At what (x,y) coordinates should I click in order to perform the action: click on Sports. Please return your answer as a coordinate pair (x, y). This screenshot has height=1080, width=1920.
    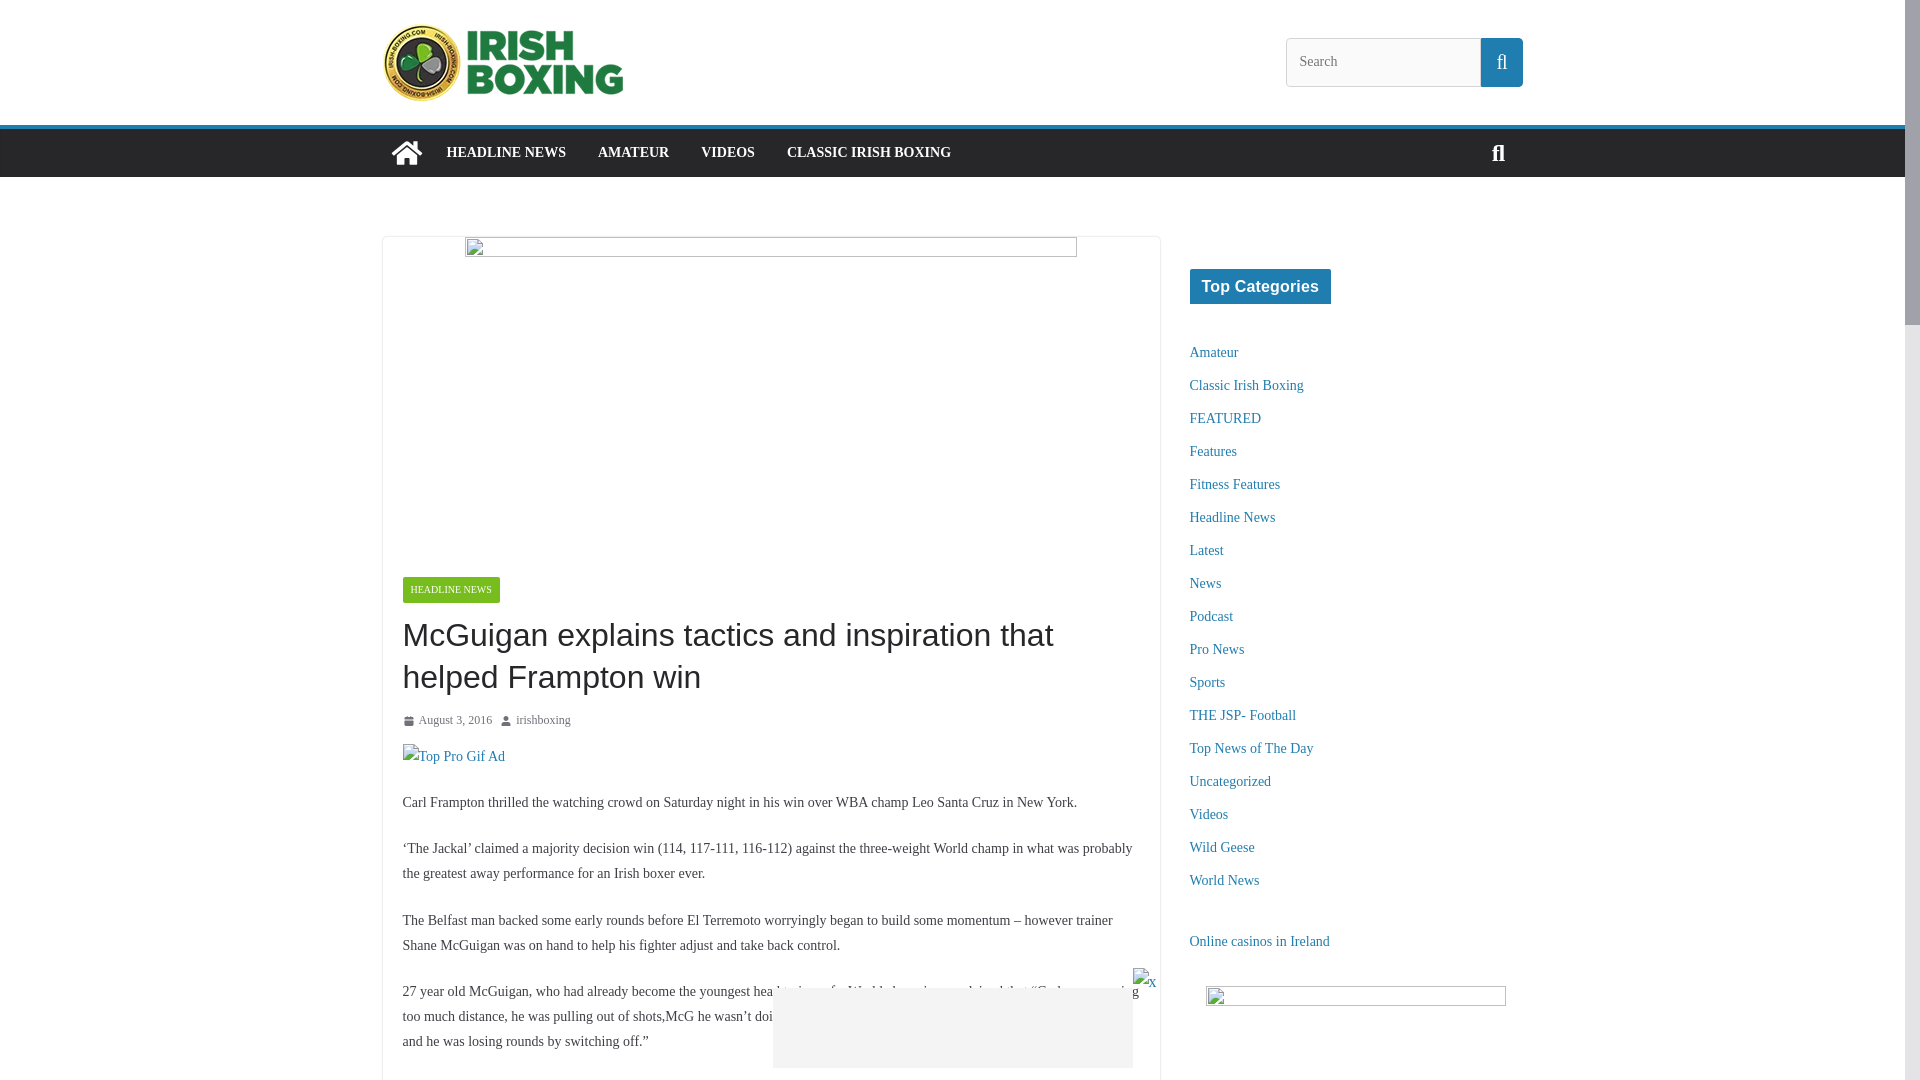
    Looking at the image, I should click on (1208, 682).